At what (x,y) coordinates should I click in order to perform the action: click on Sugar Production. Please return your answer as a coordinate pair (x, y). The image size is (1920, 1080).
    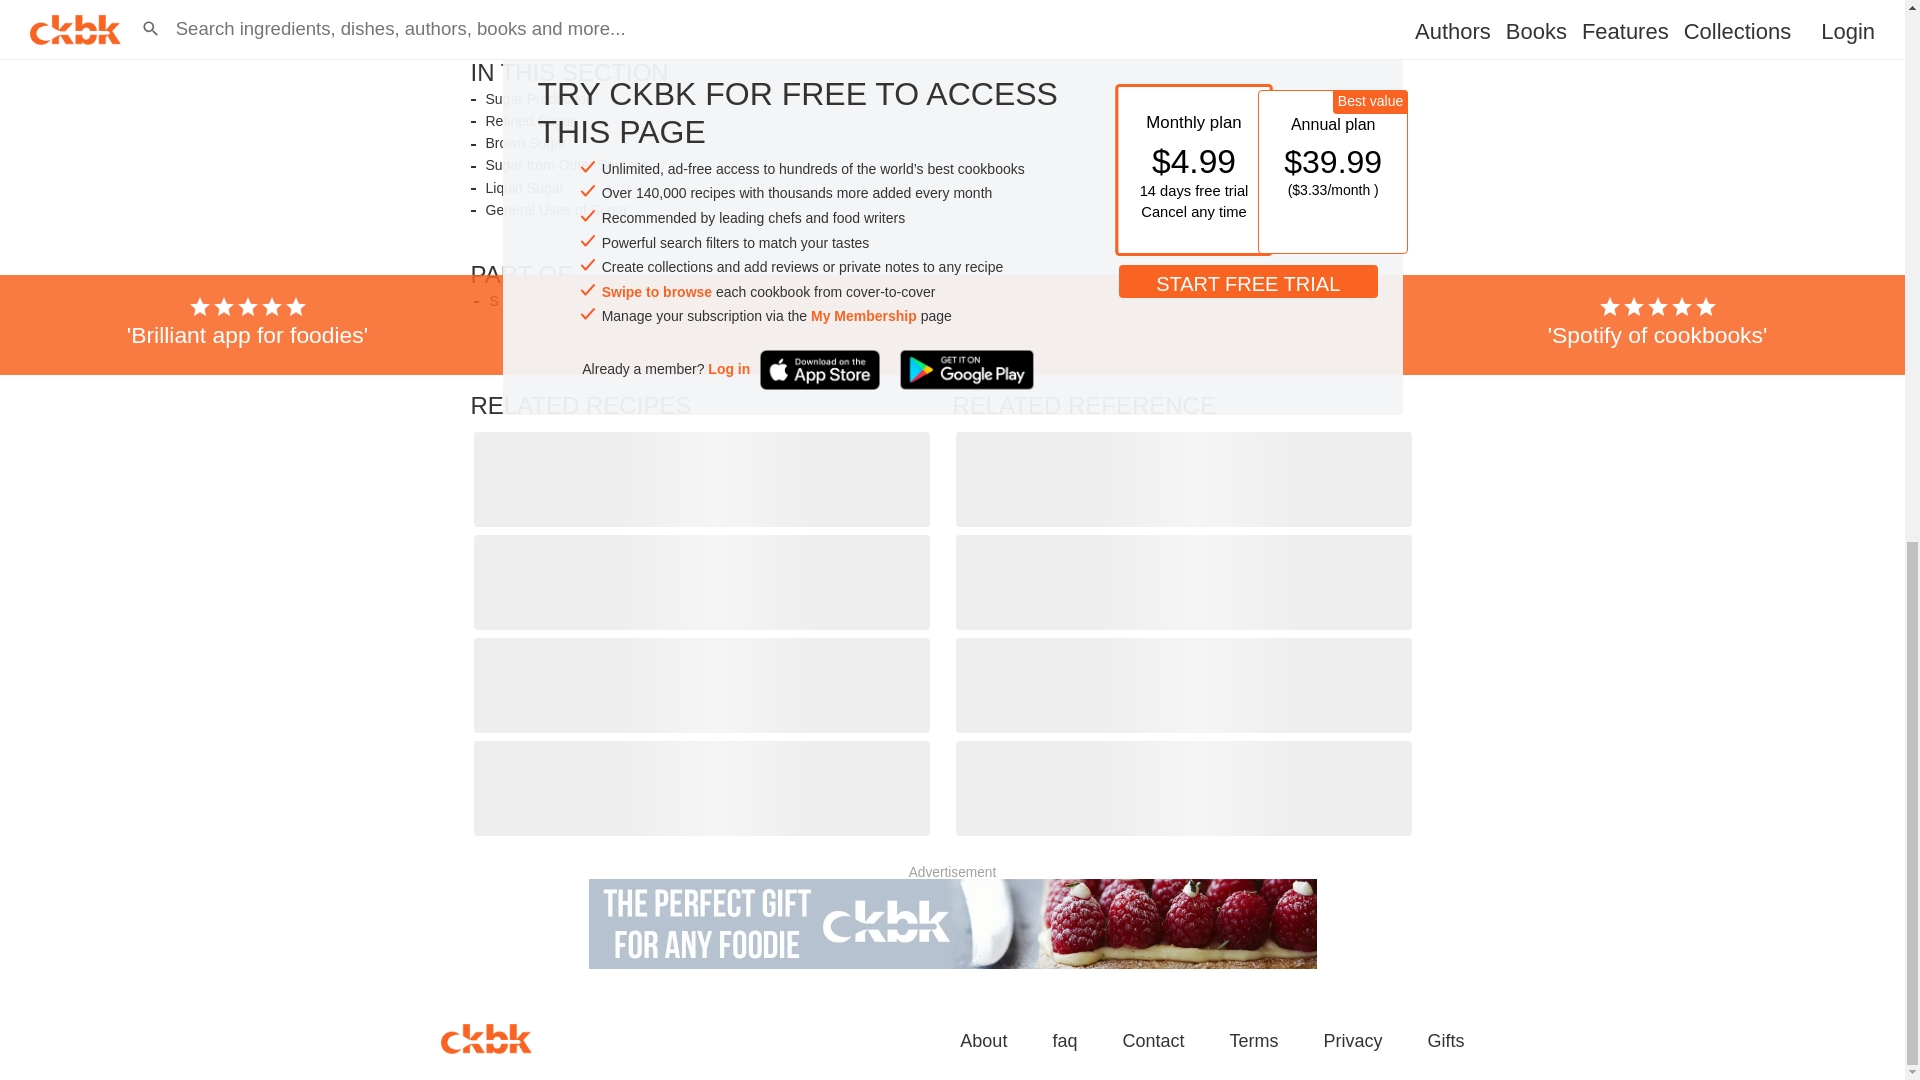
    Looking at the image, I should click on (539, 99).